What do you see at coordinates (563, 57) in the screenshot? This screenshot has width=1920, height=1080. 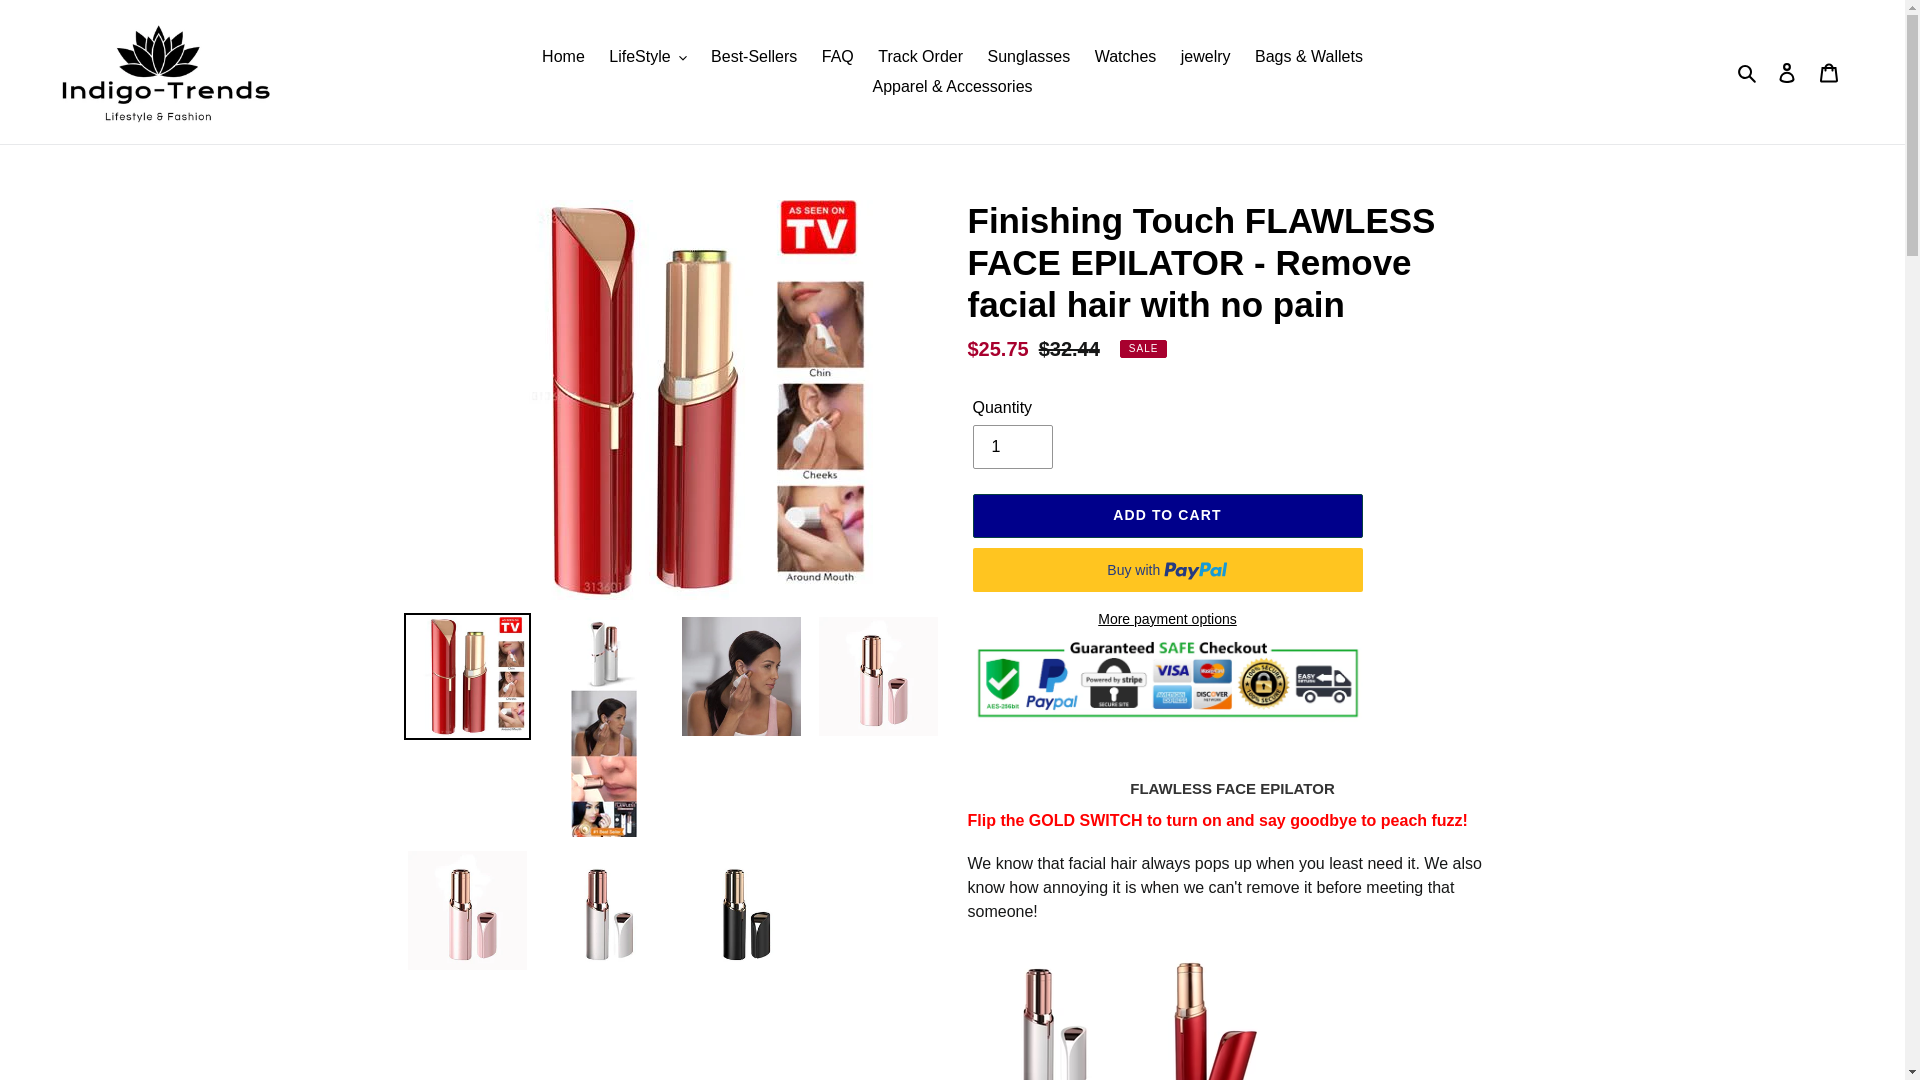 I see `Home` at bounding box center [563, 57].